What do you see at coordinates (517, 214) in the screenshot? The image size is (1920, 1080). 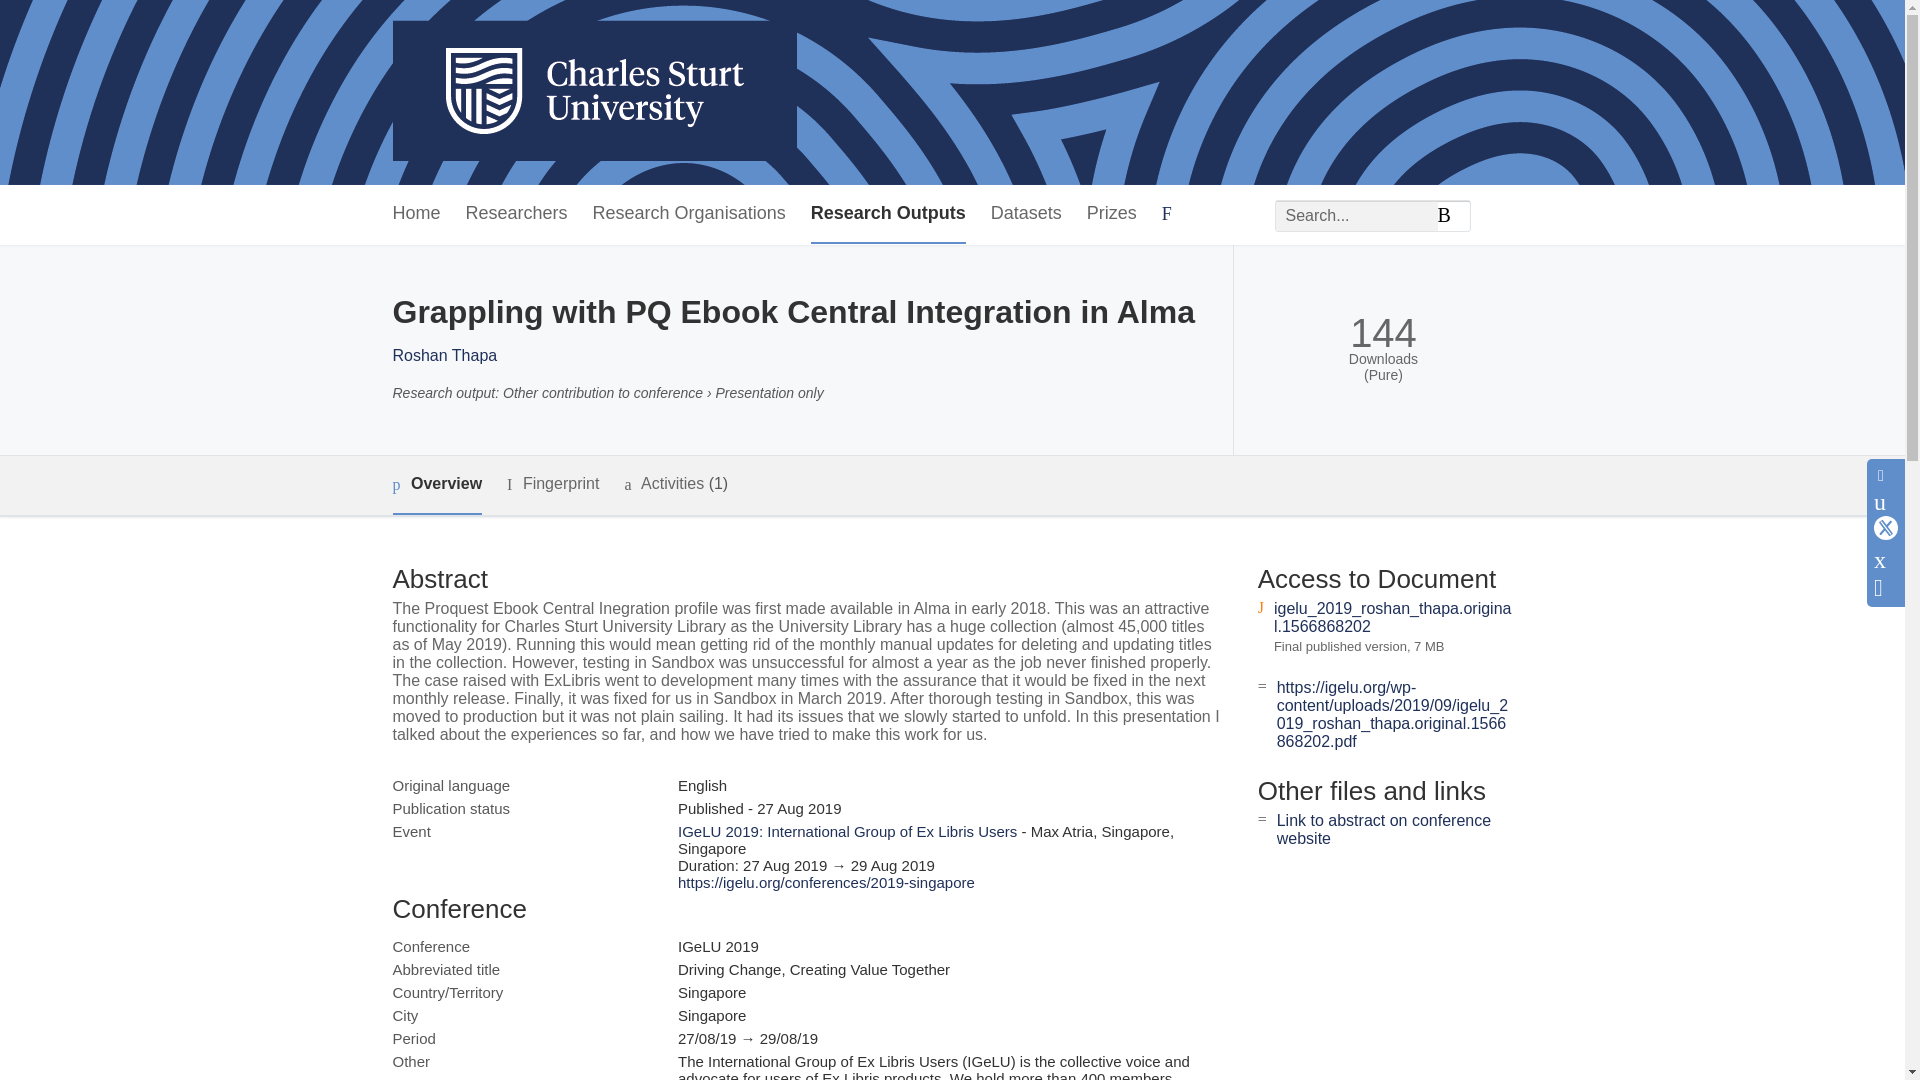 I see `Researchers` at bounding box center [517, 214].